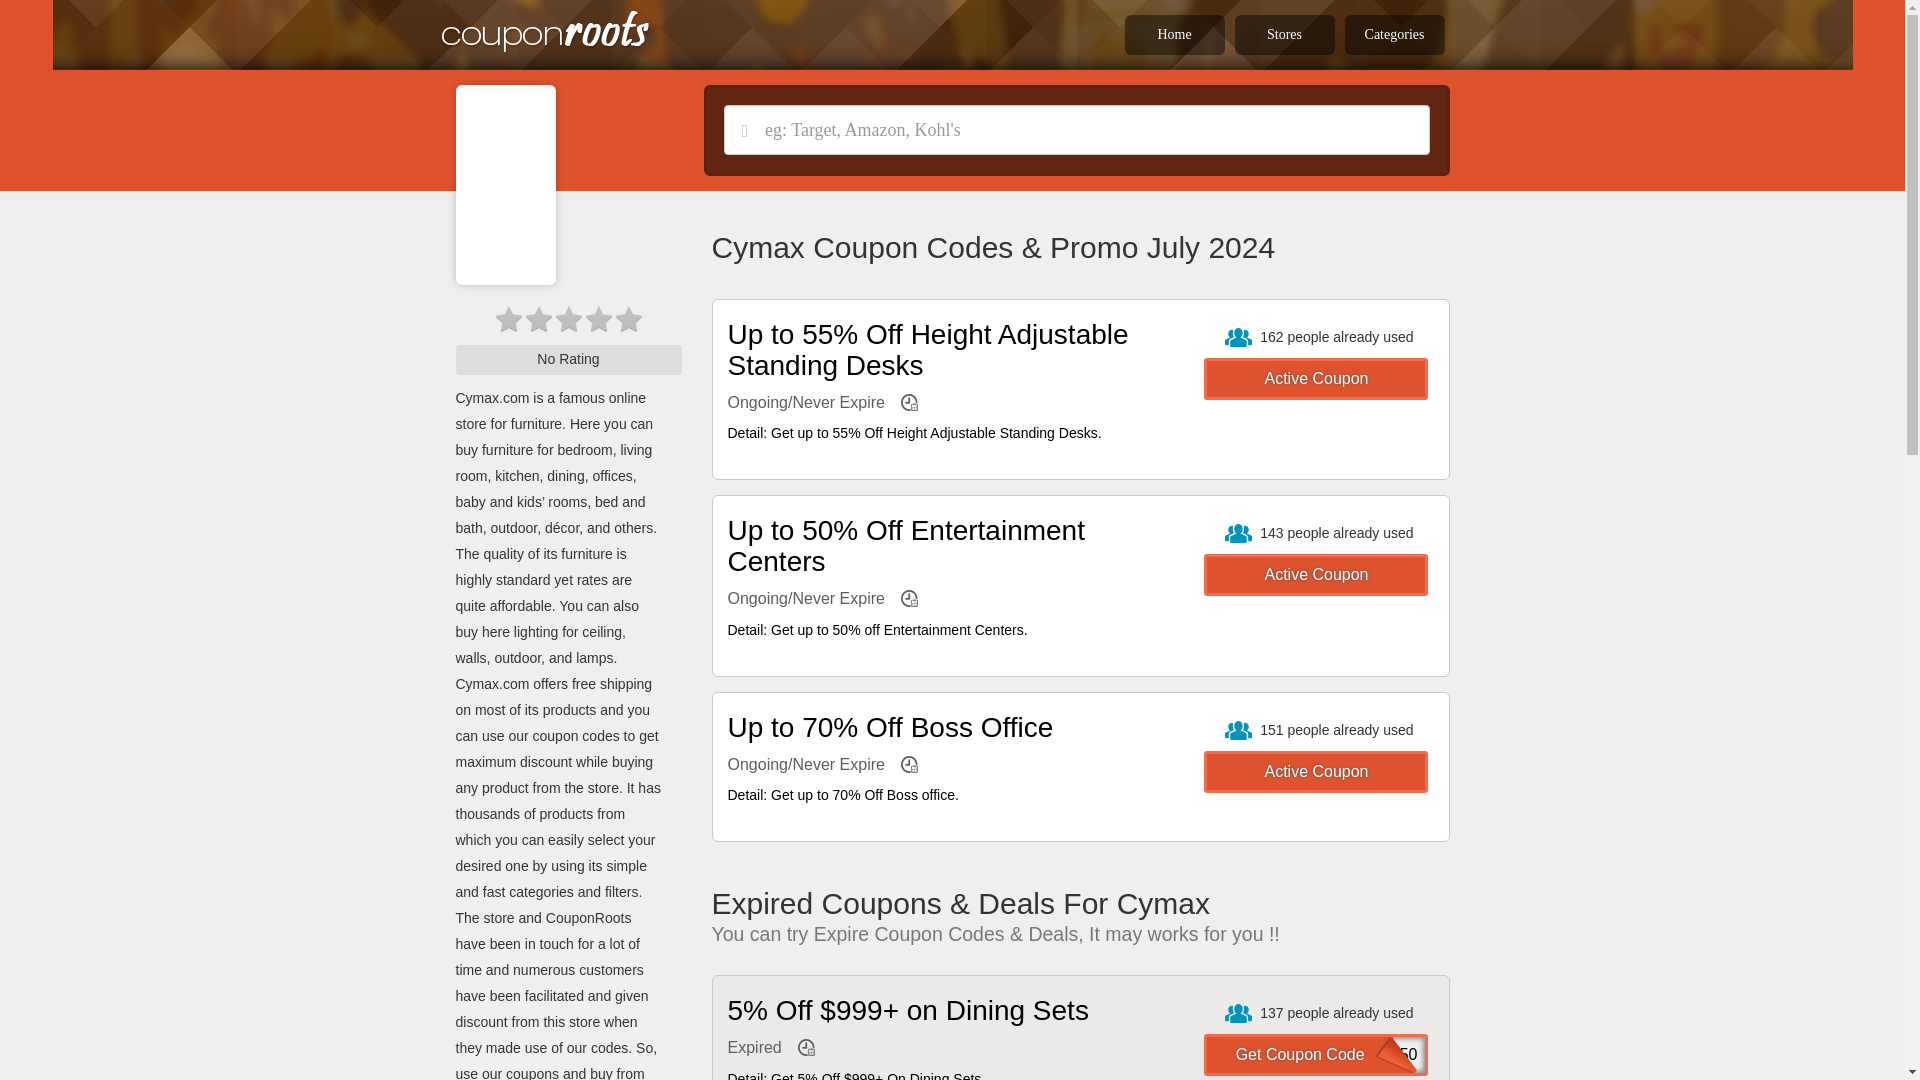 This screenshot has width=1920, height=1080. Describe the element at coordinates (553, 32) in the screenshot. I see `CouponRoots.com` at that location.